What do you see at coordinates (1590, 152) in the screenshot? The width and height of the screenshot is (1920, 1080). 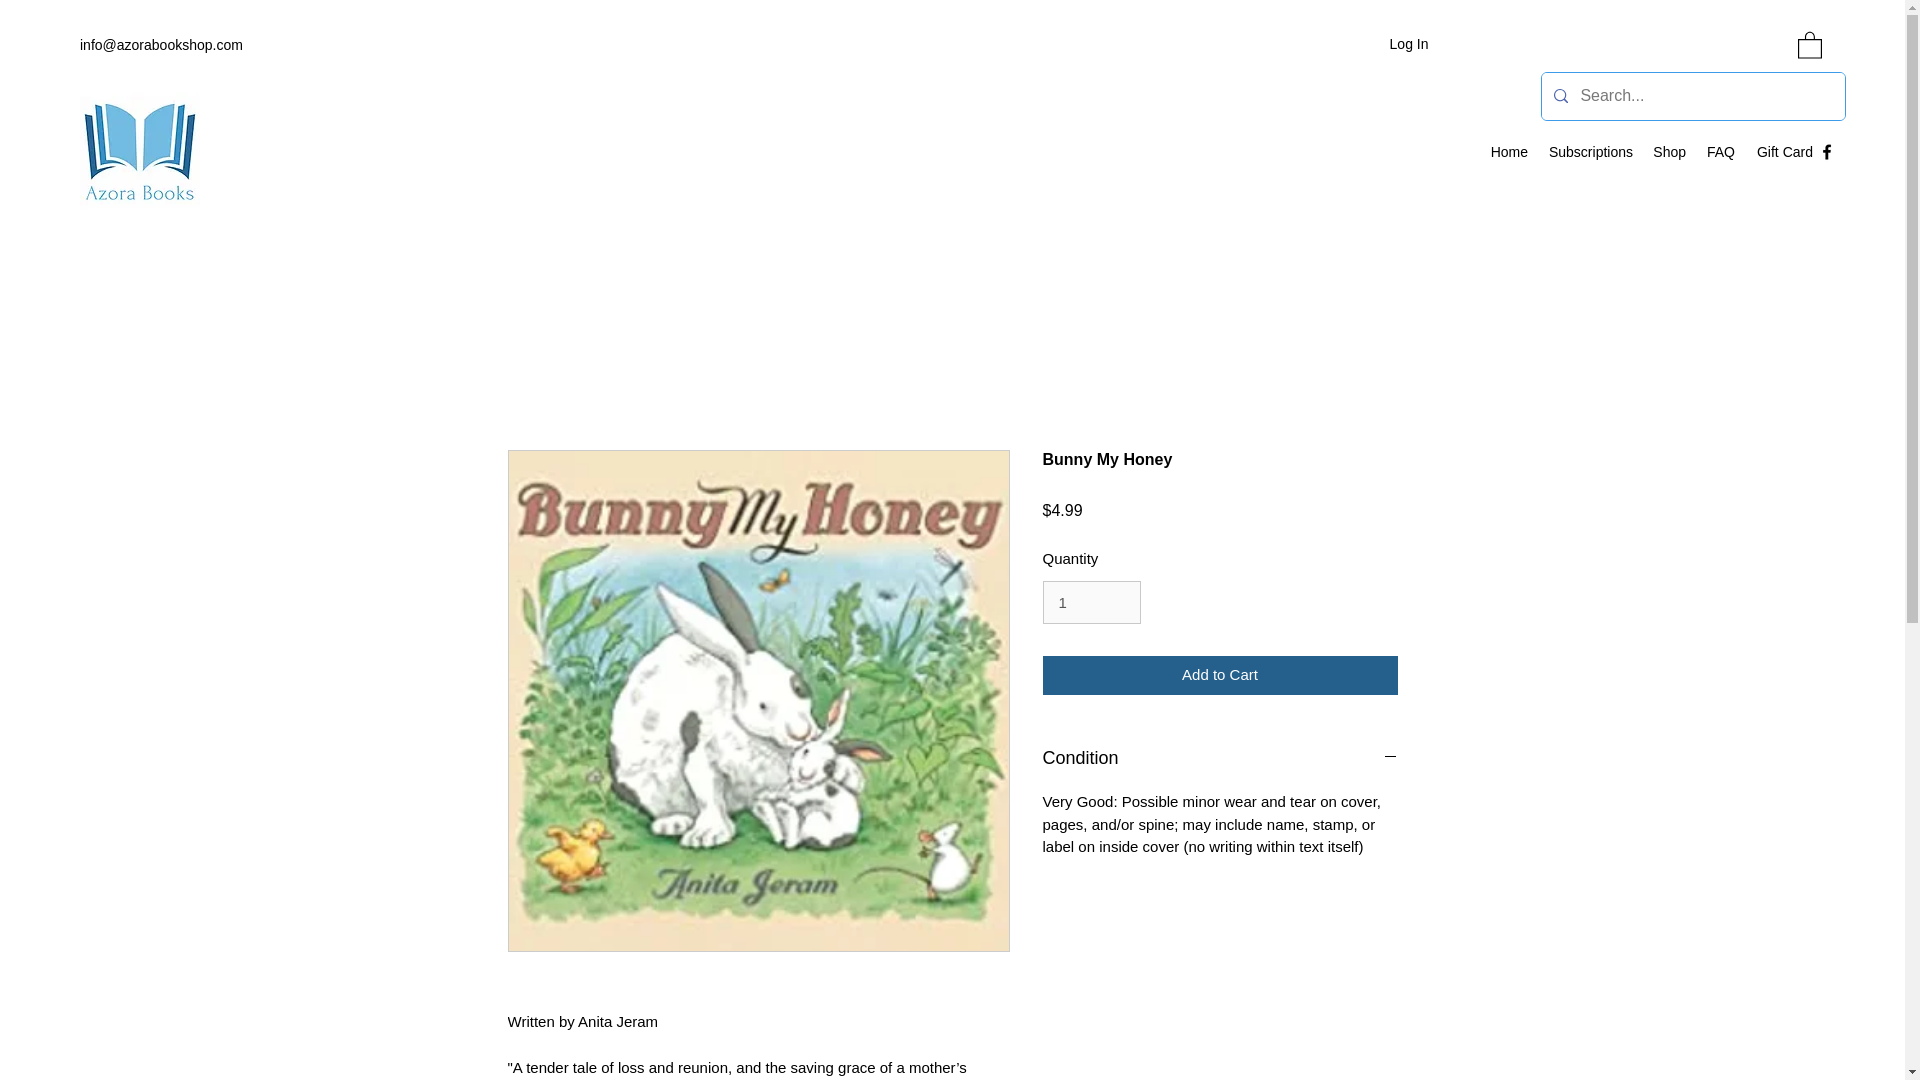 I see `Subscriptions` at bounding box center [1590, 152].